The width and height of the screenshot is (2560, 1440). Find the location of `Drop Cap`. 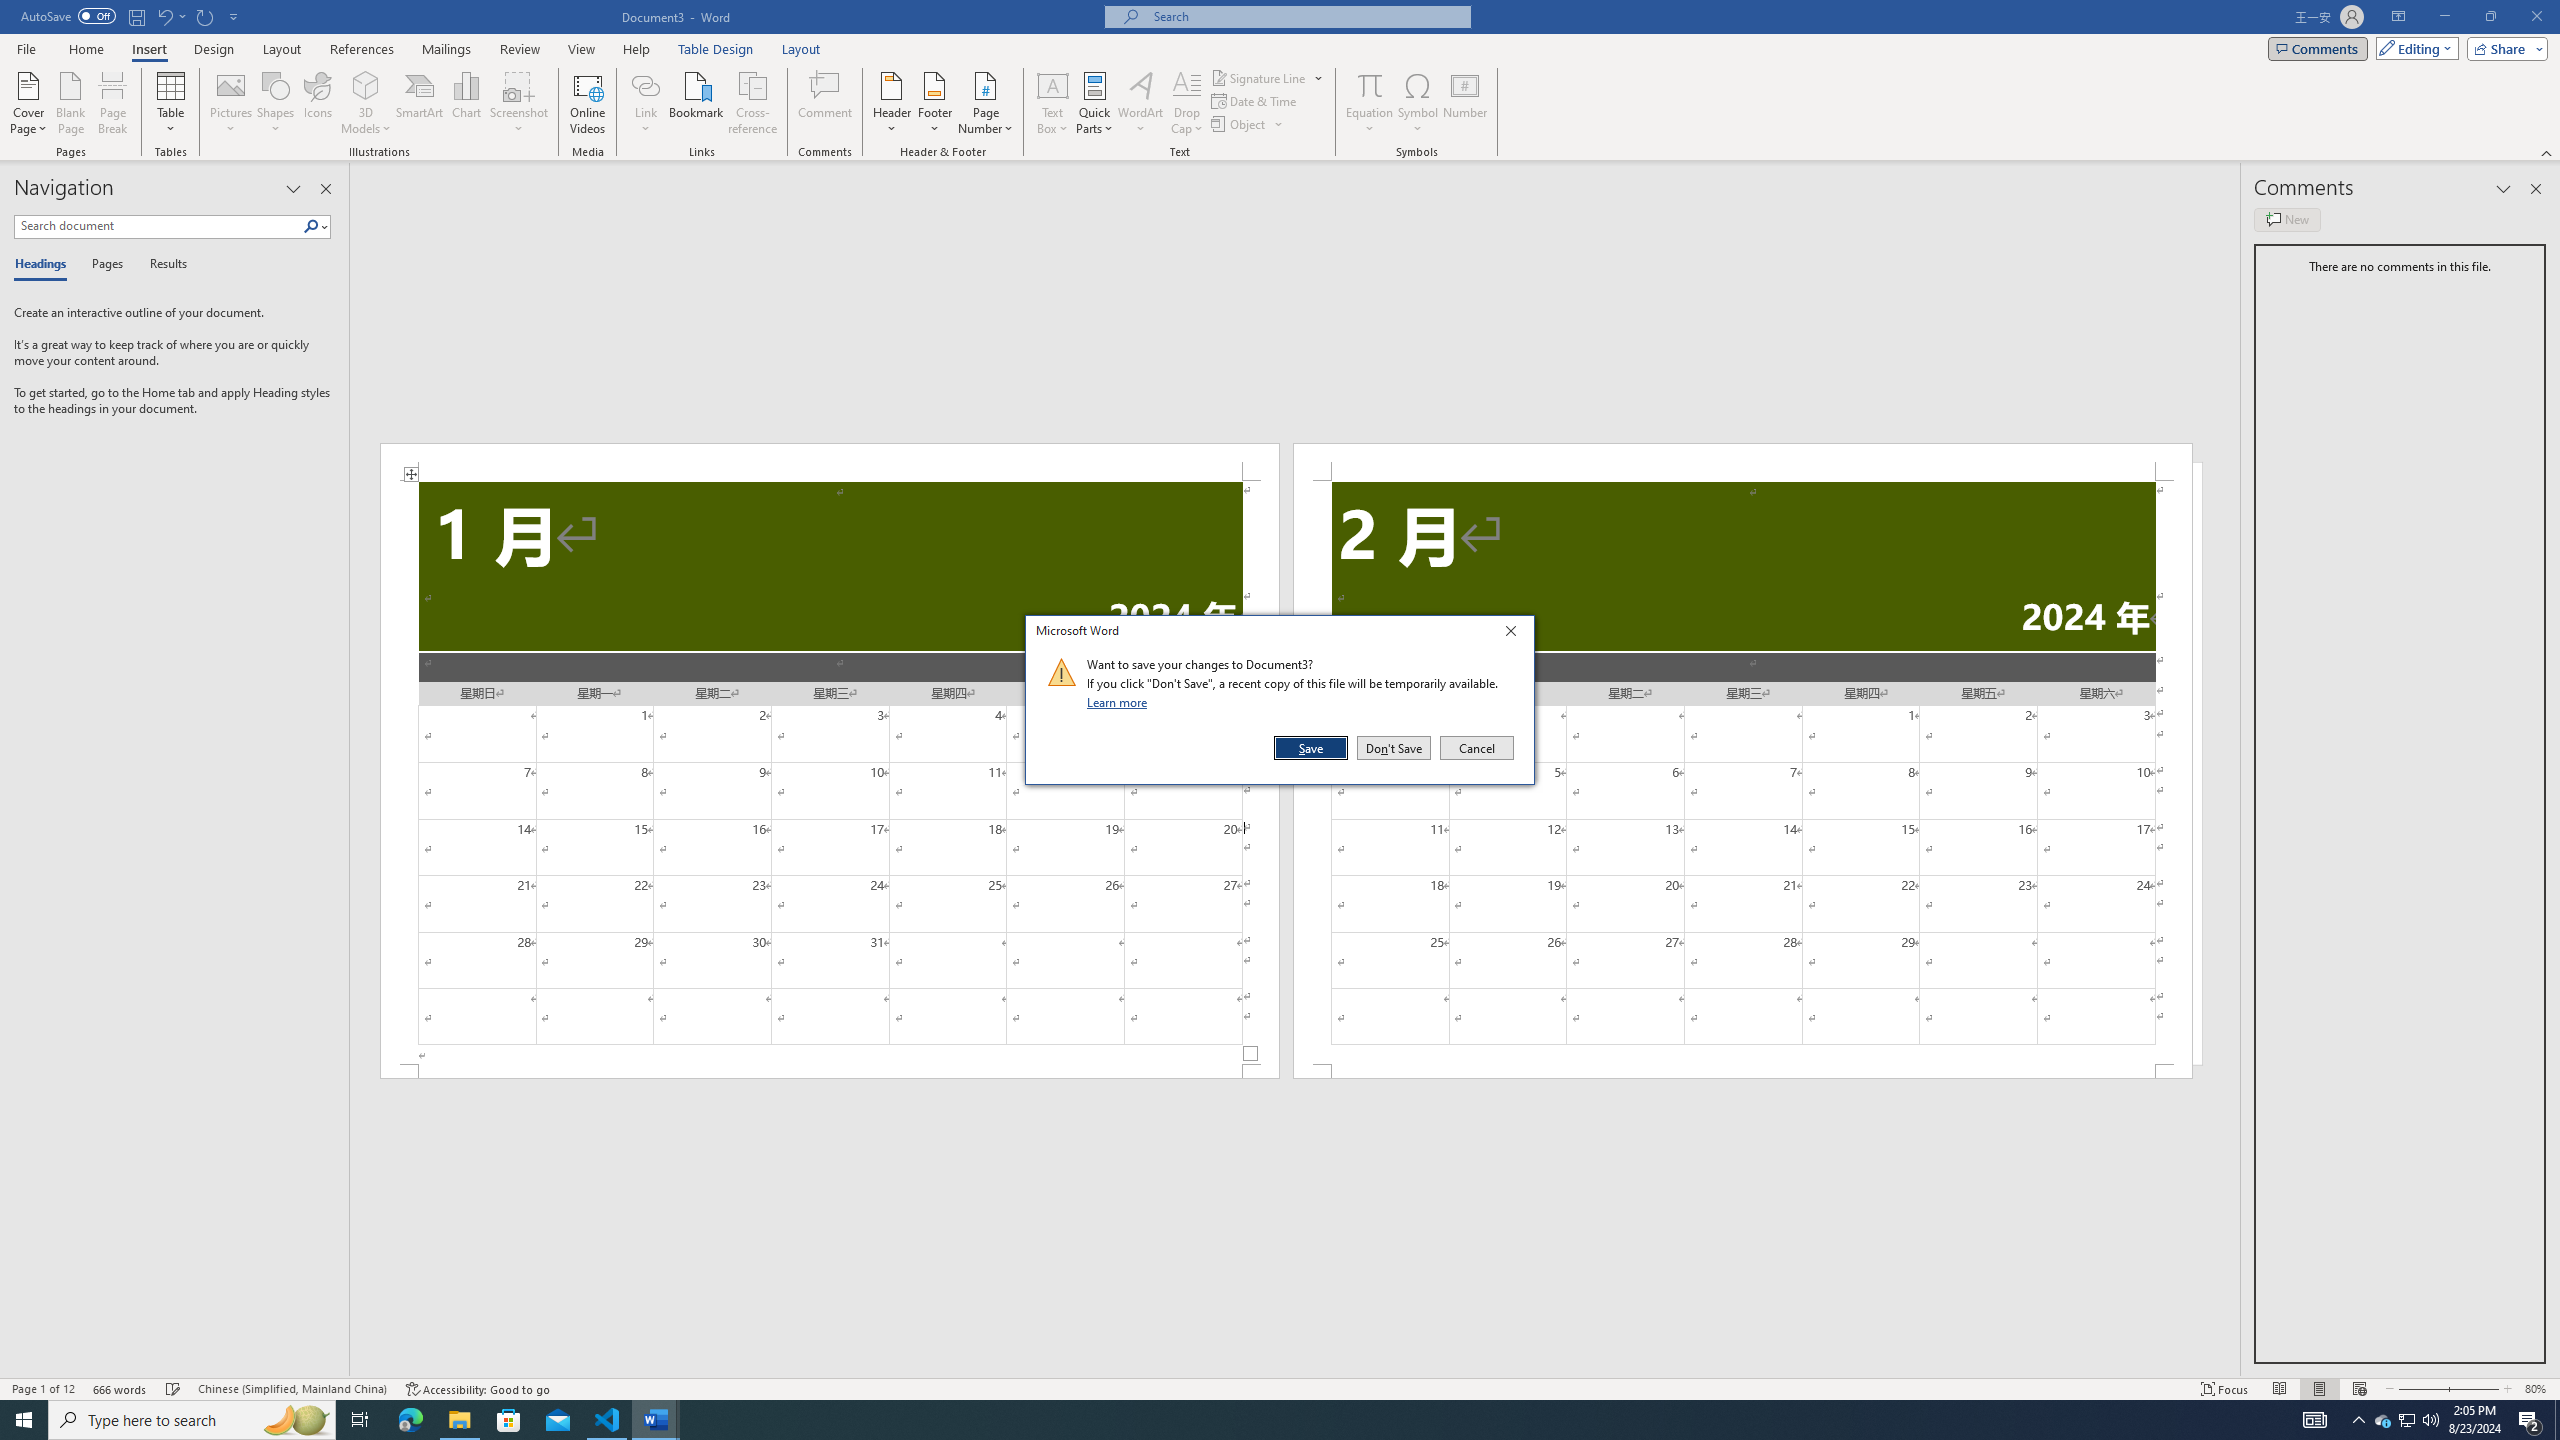

Drop Cap is located at coordinates (1186, 103).